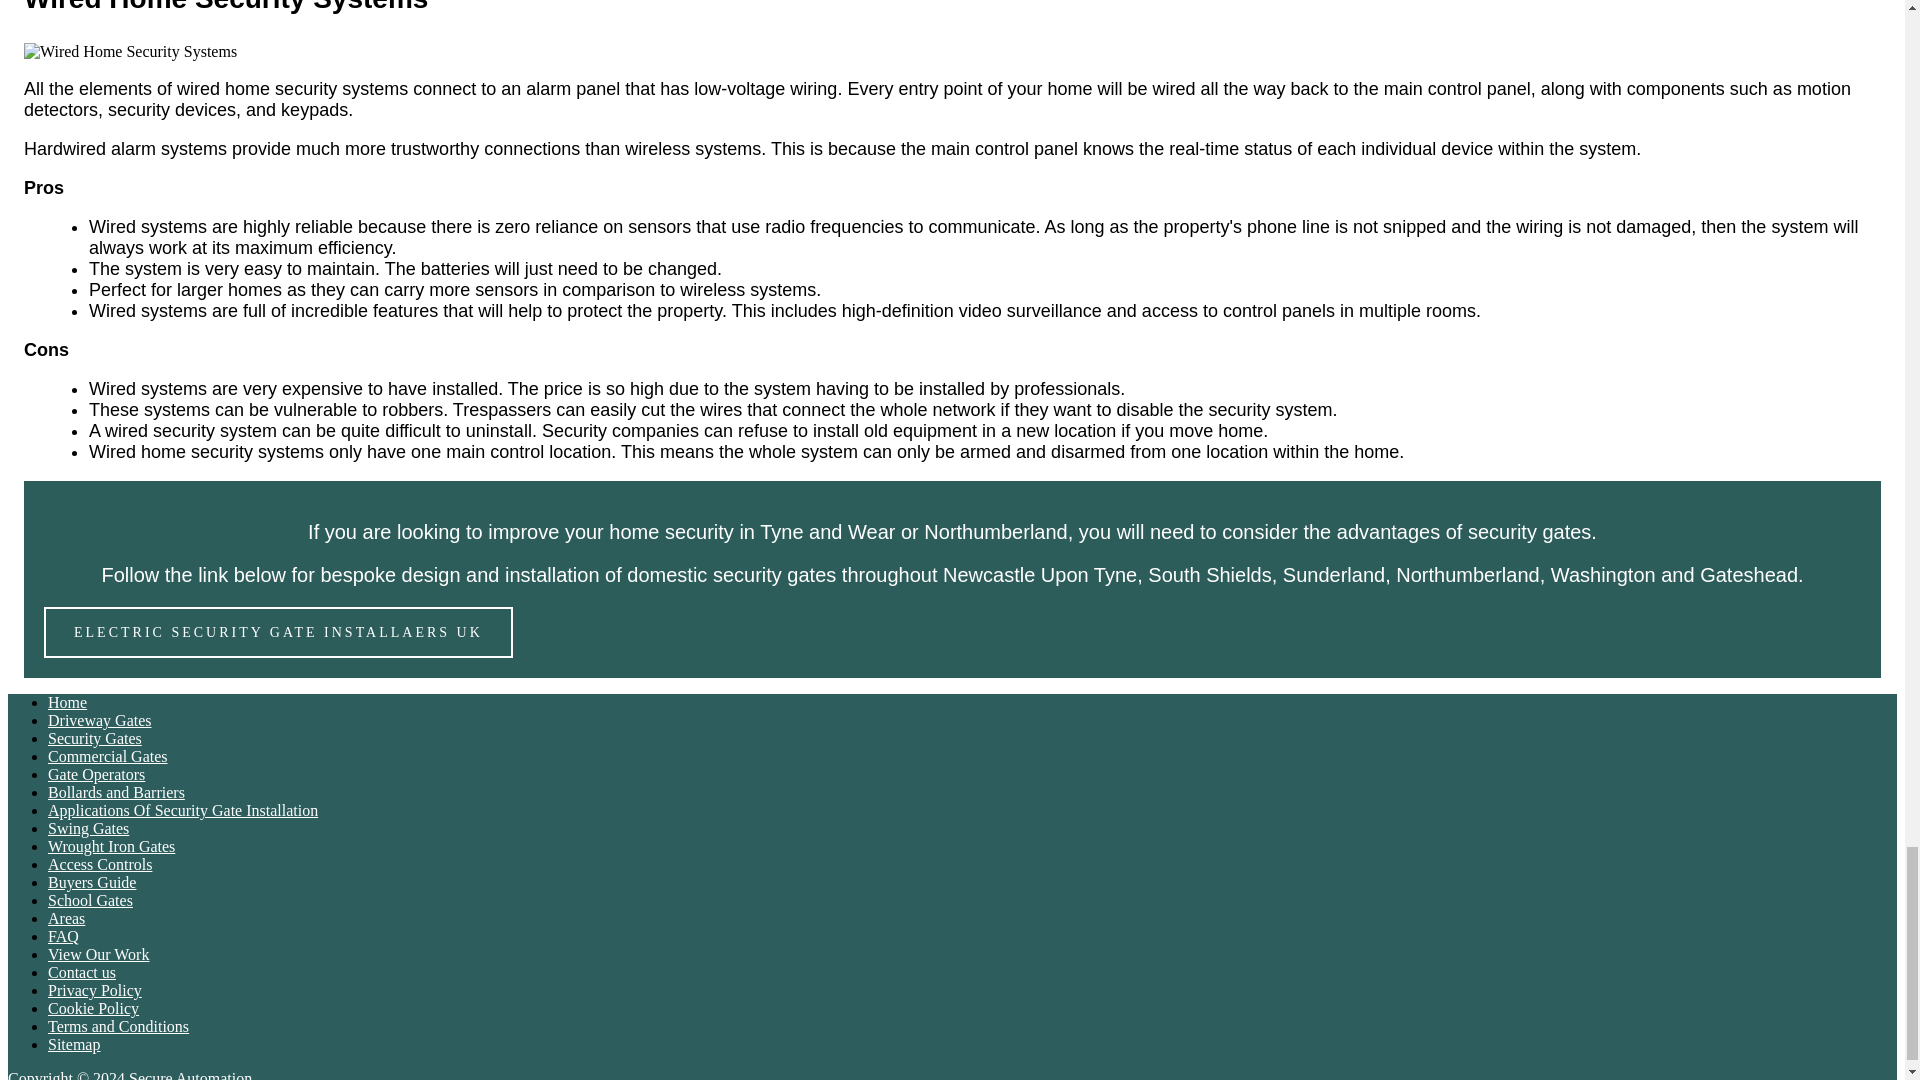 This screenshot has width=1920, height=1080. What do you see at coordinates (95, 738) in the screenshot?
I see `Security Gates` at bounding box center [95, 738].